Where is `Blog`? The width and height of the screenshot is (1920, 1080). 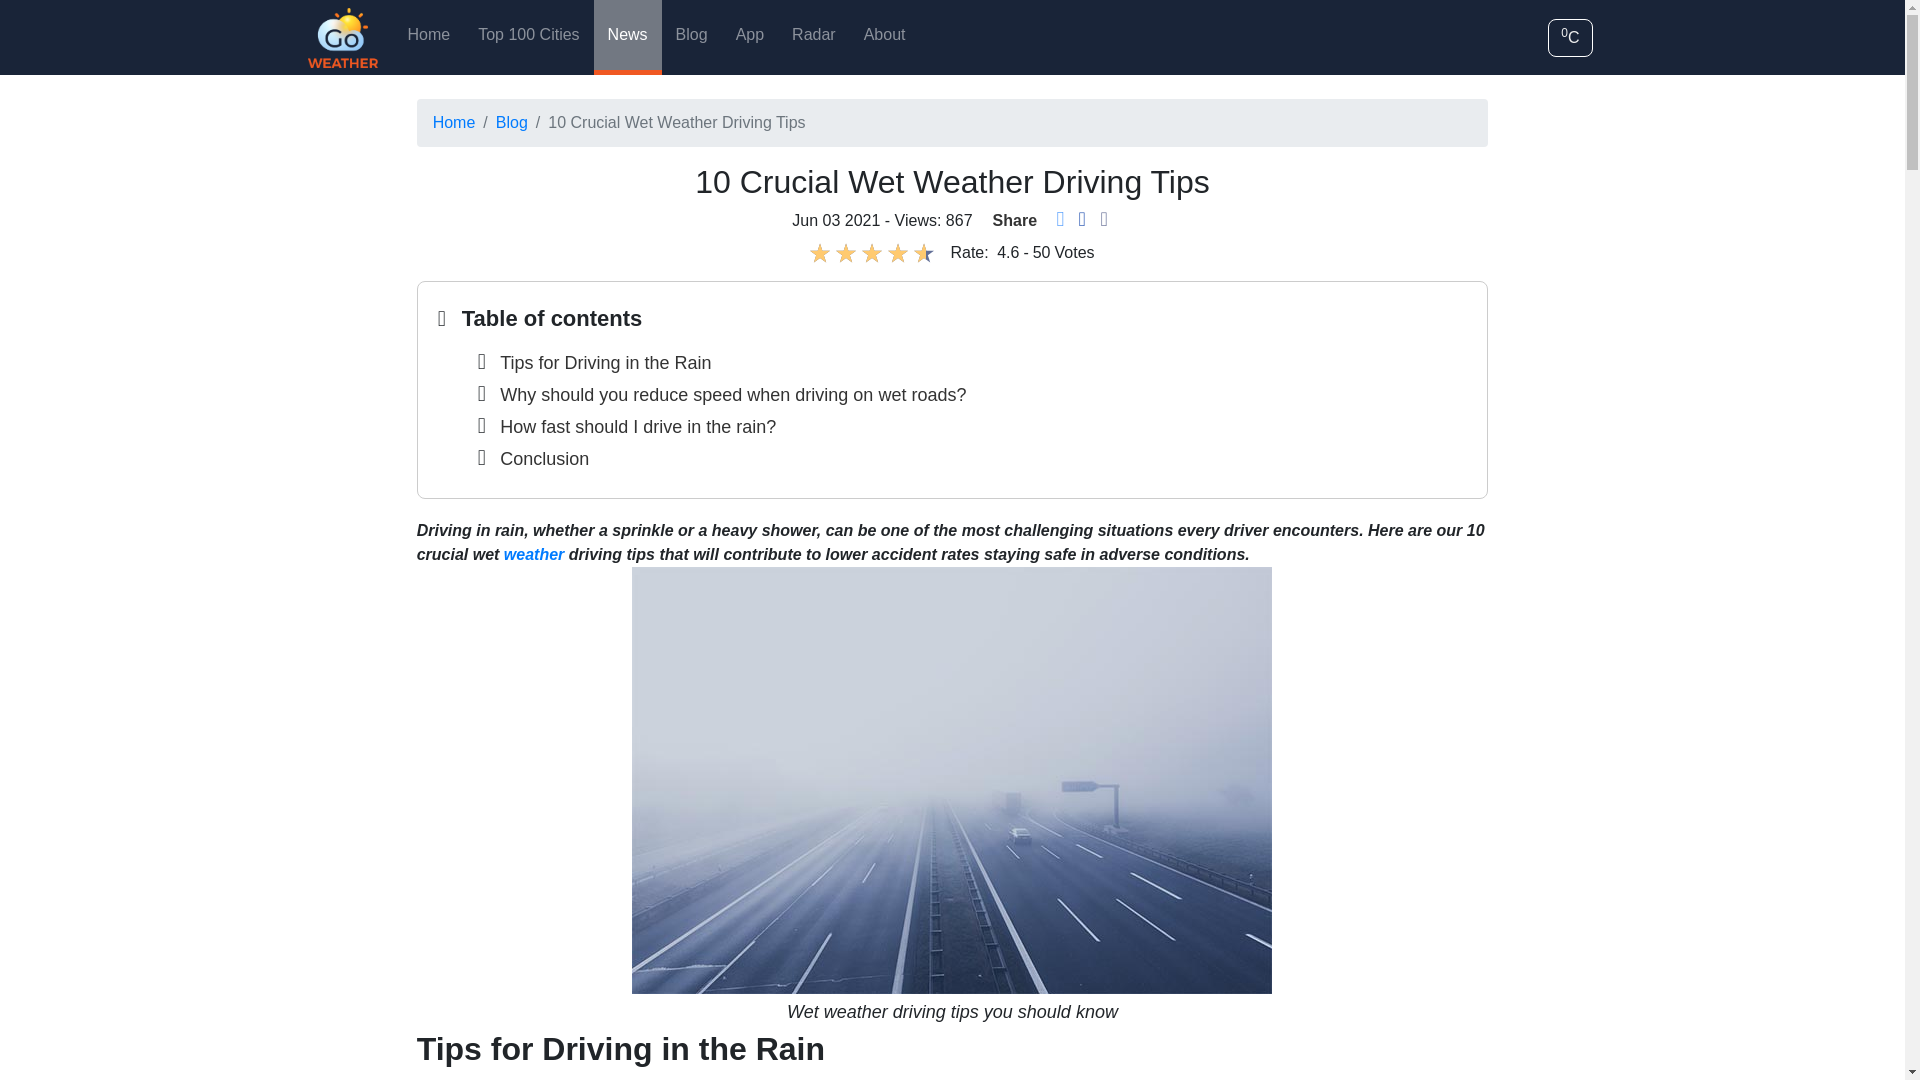 Blog is located at coordinates (512, 122).